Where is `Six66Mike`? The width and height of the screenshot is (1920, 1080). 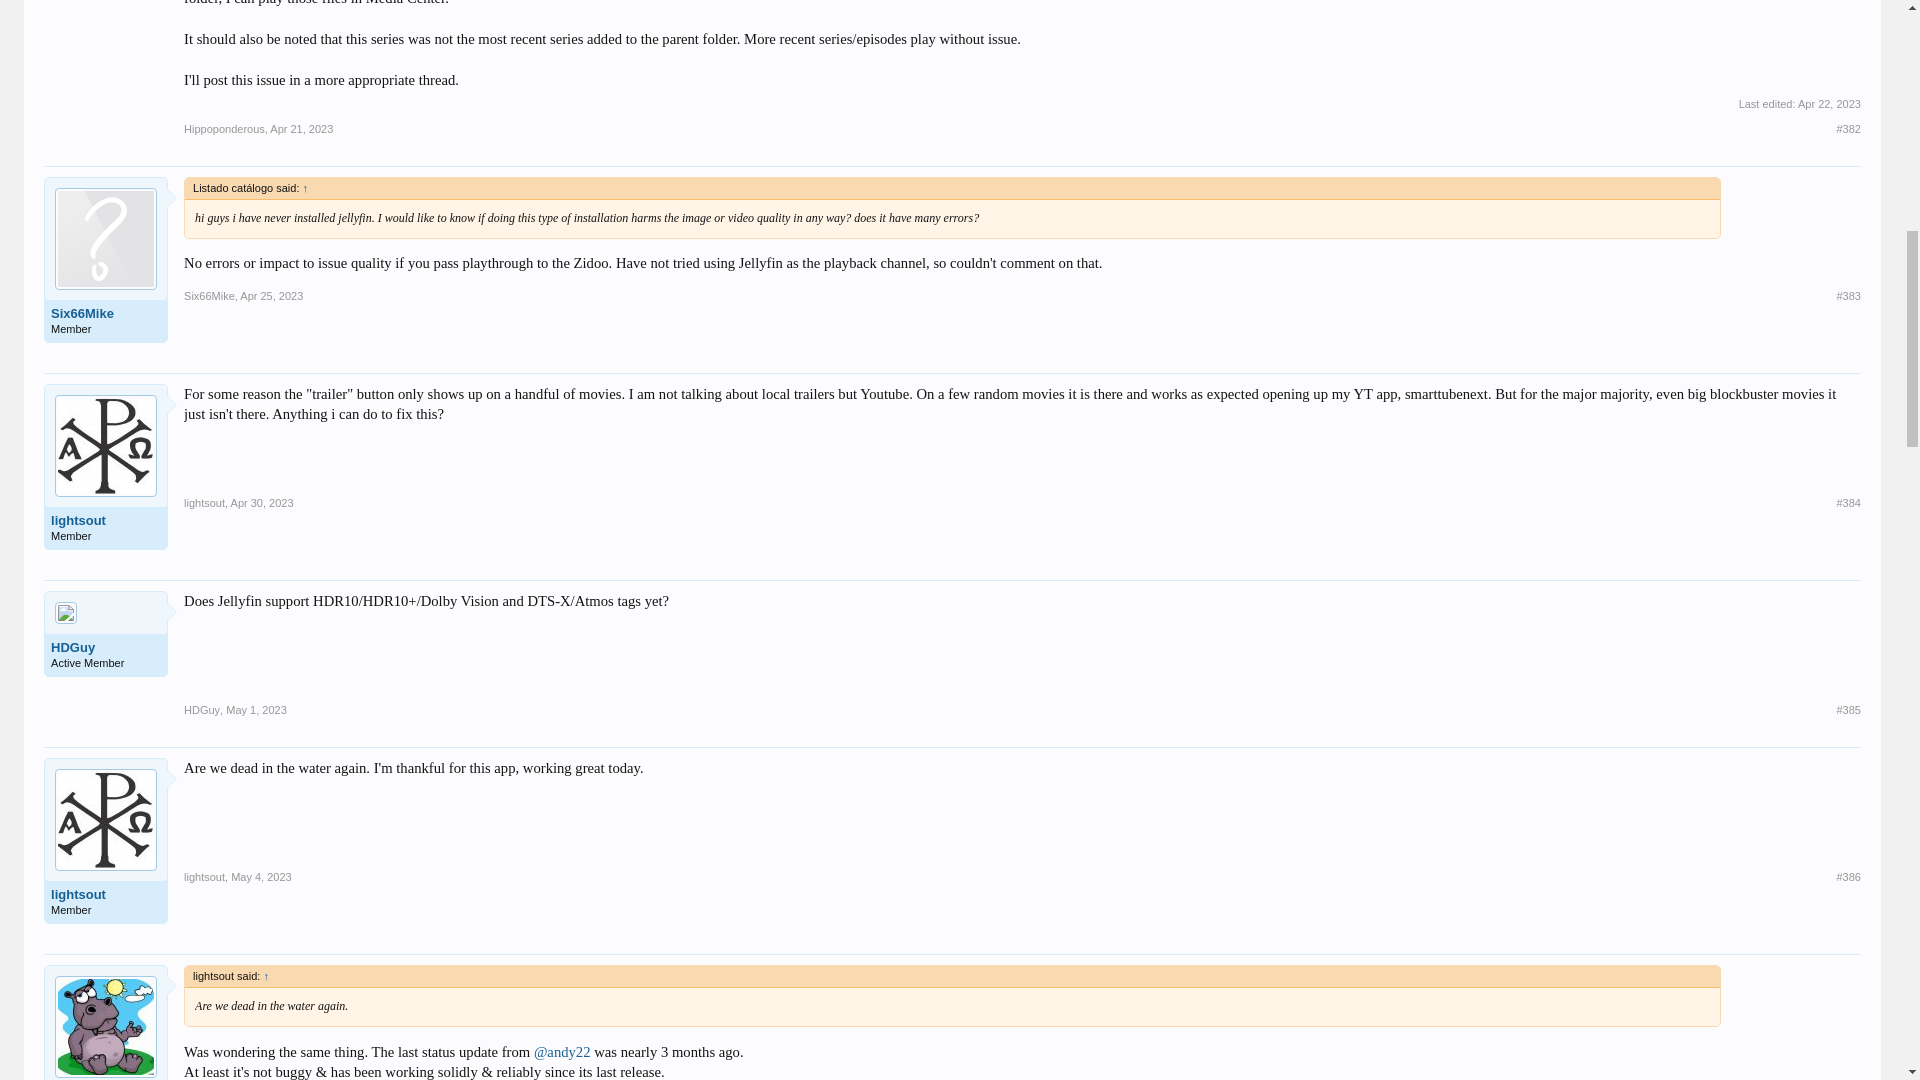
Six66Mike is located at coordinates (106, 313).